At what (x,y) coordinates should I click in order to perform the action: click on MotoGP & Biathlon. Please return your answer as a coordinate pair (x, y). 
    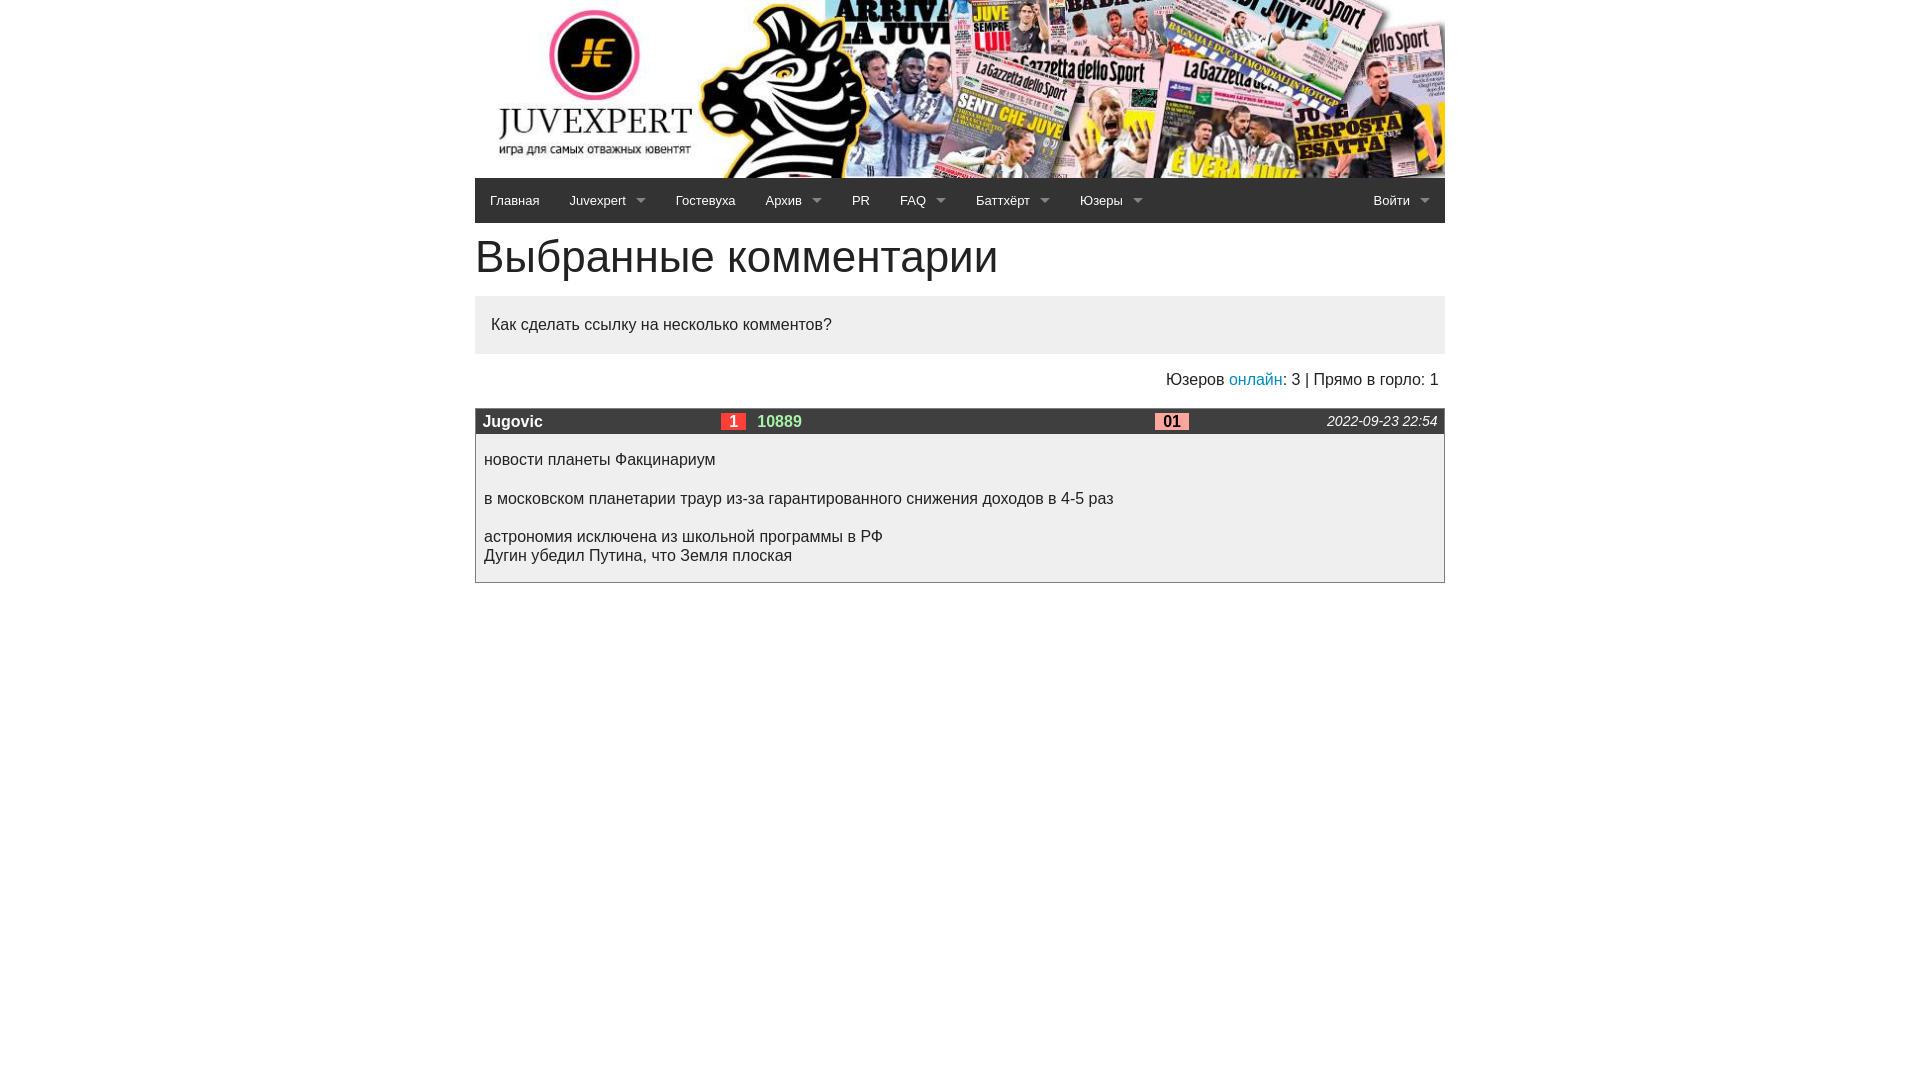
    Looking at the image, I should click on (607, 426).